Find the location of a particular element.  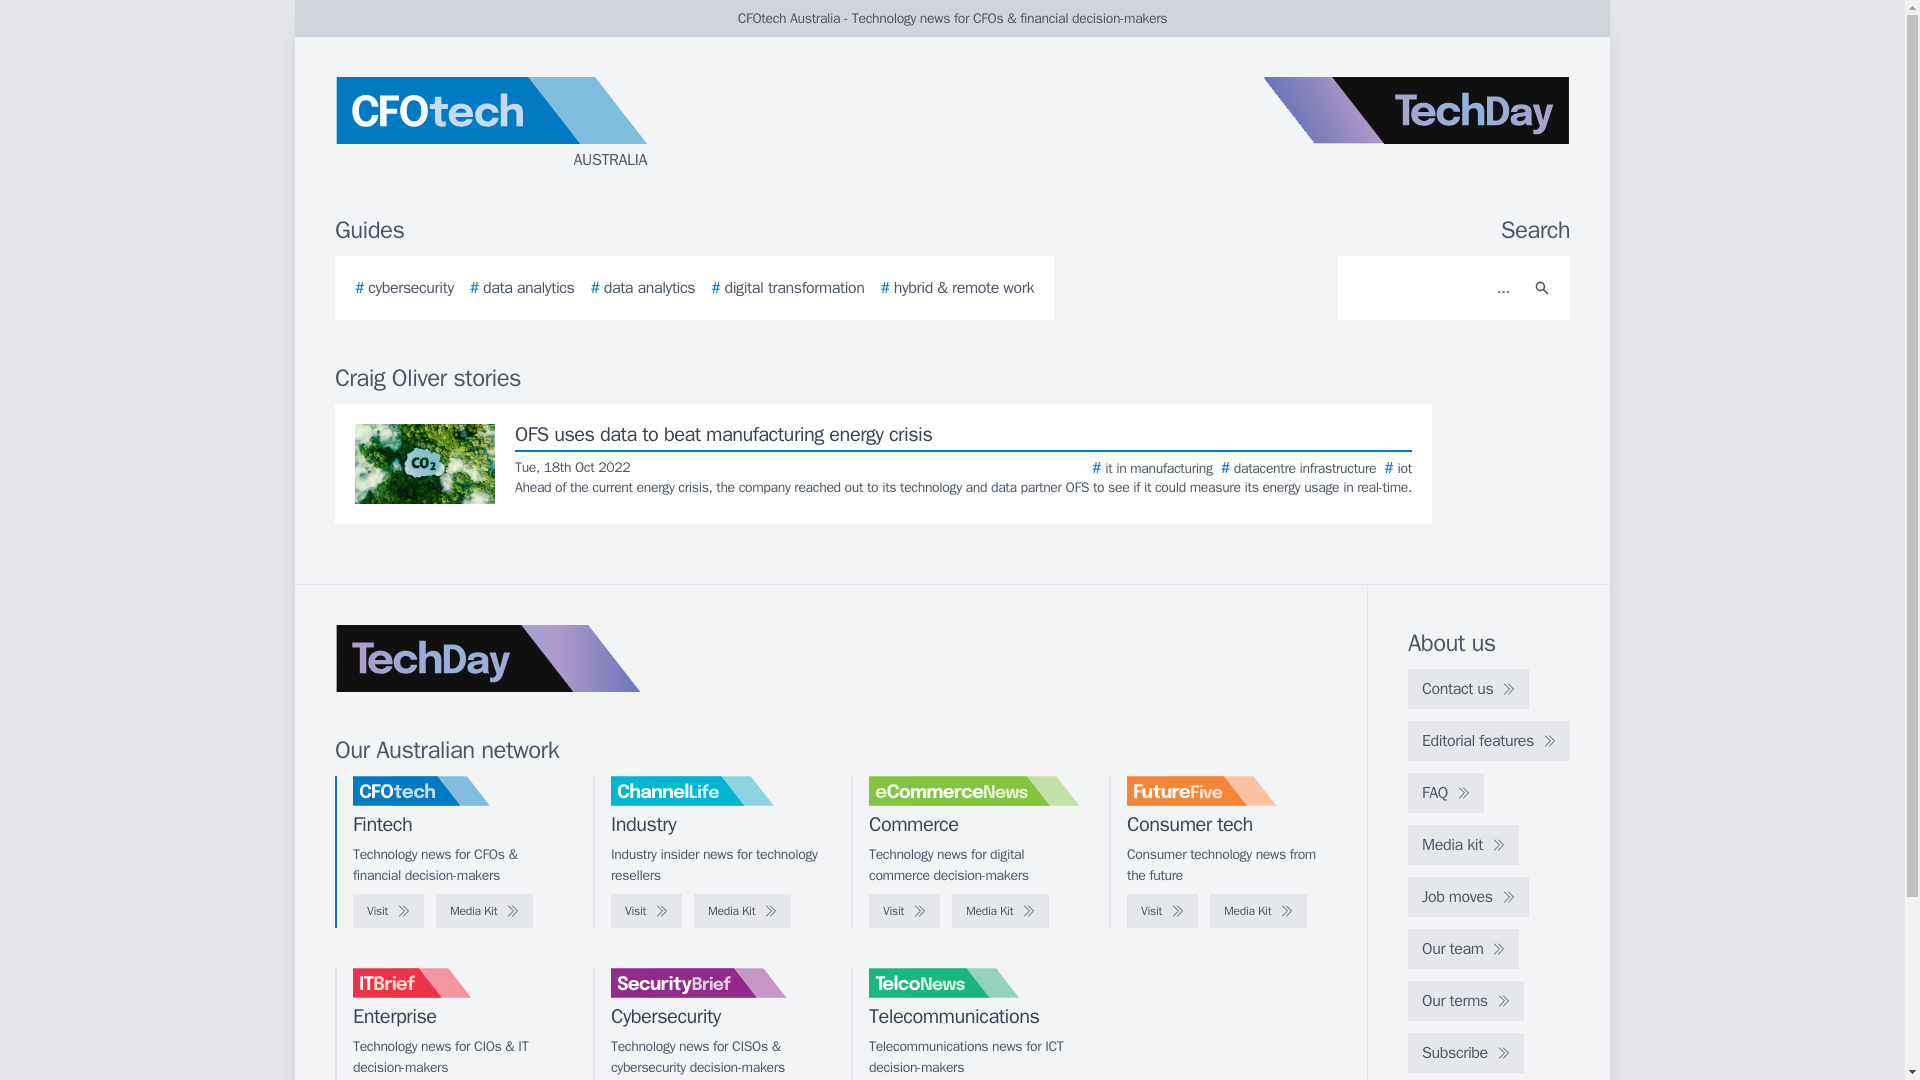

Visit is located at coordinates (1162, 910).